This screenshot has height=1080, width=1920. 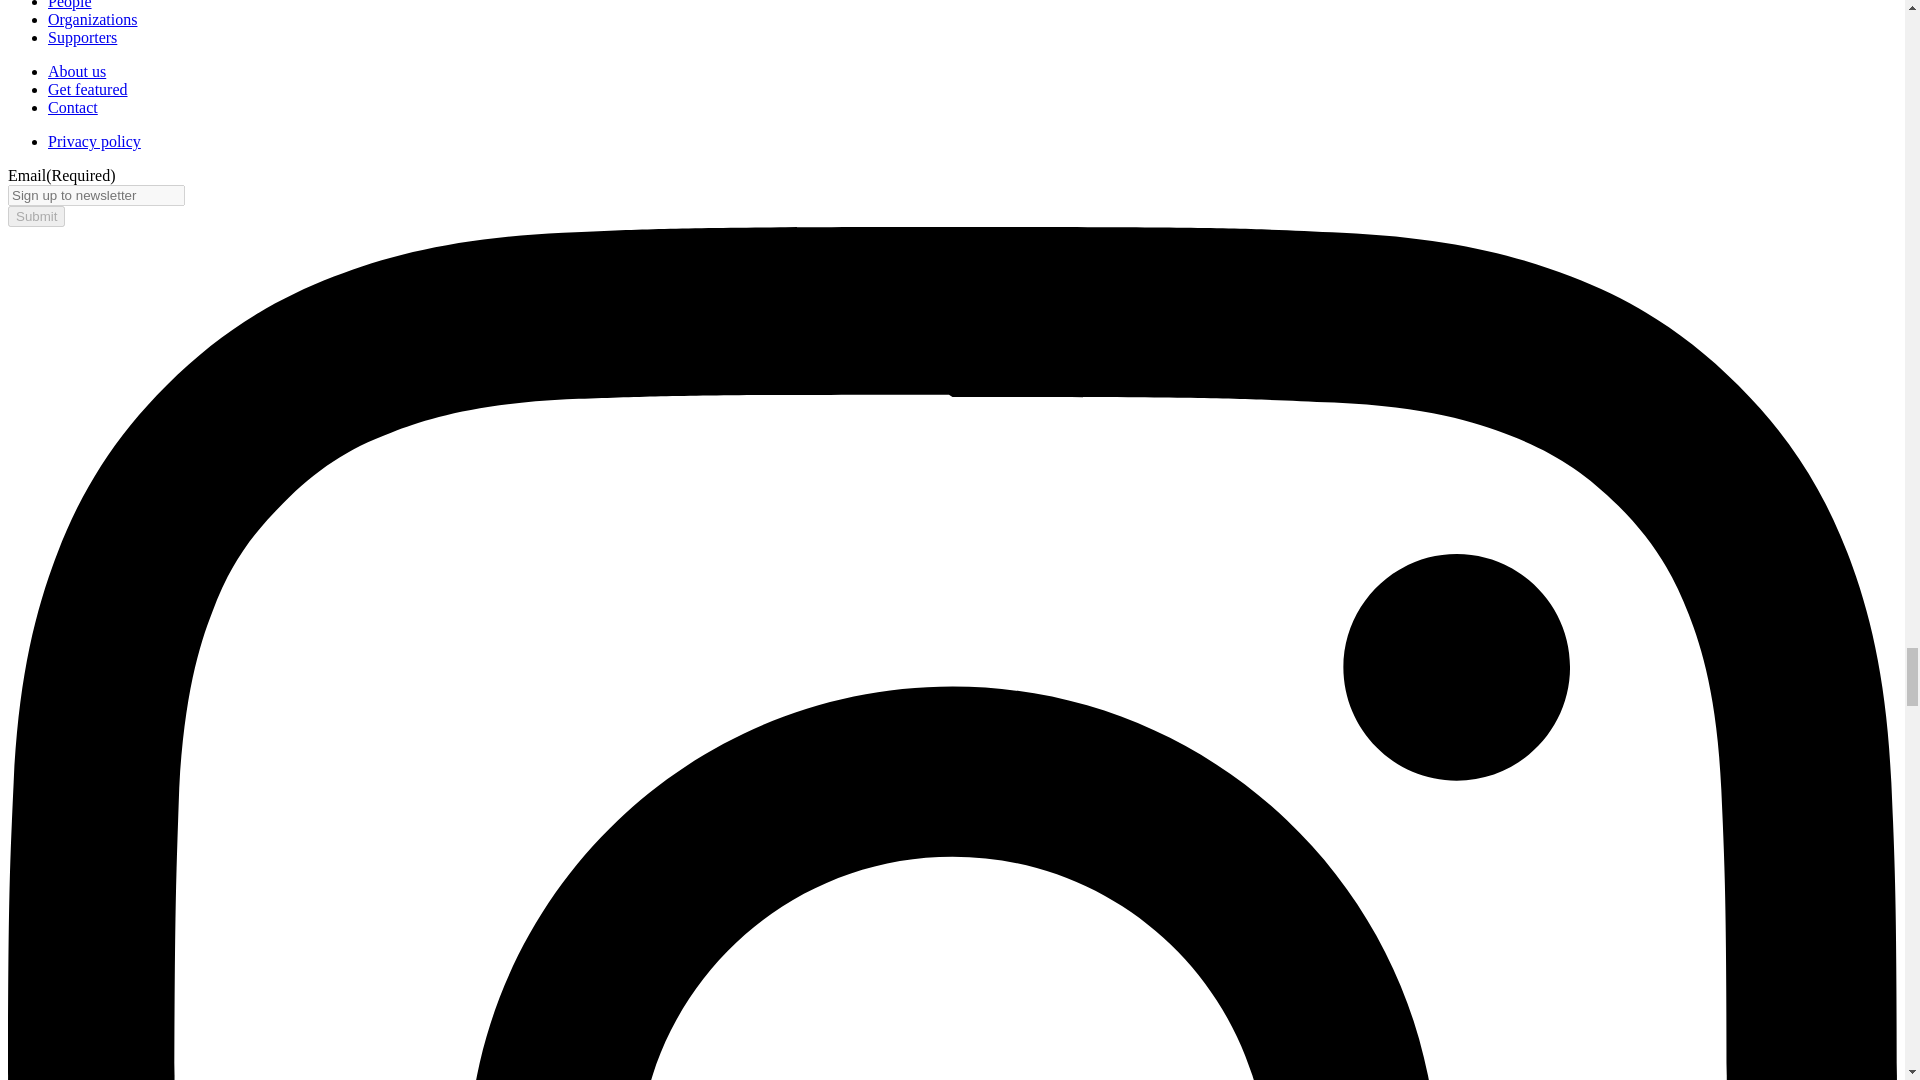 I want to click on Organizations, so click(x=92, y=19).